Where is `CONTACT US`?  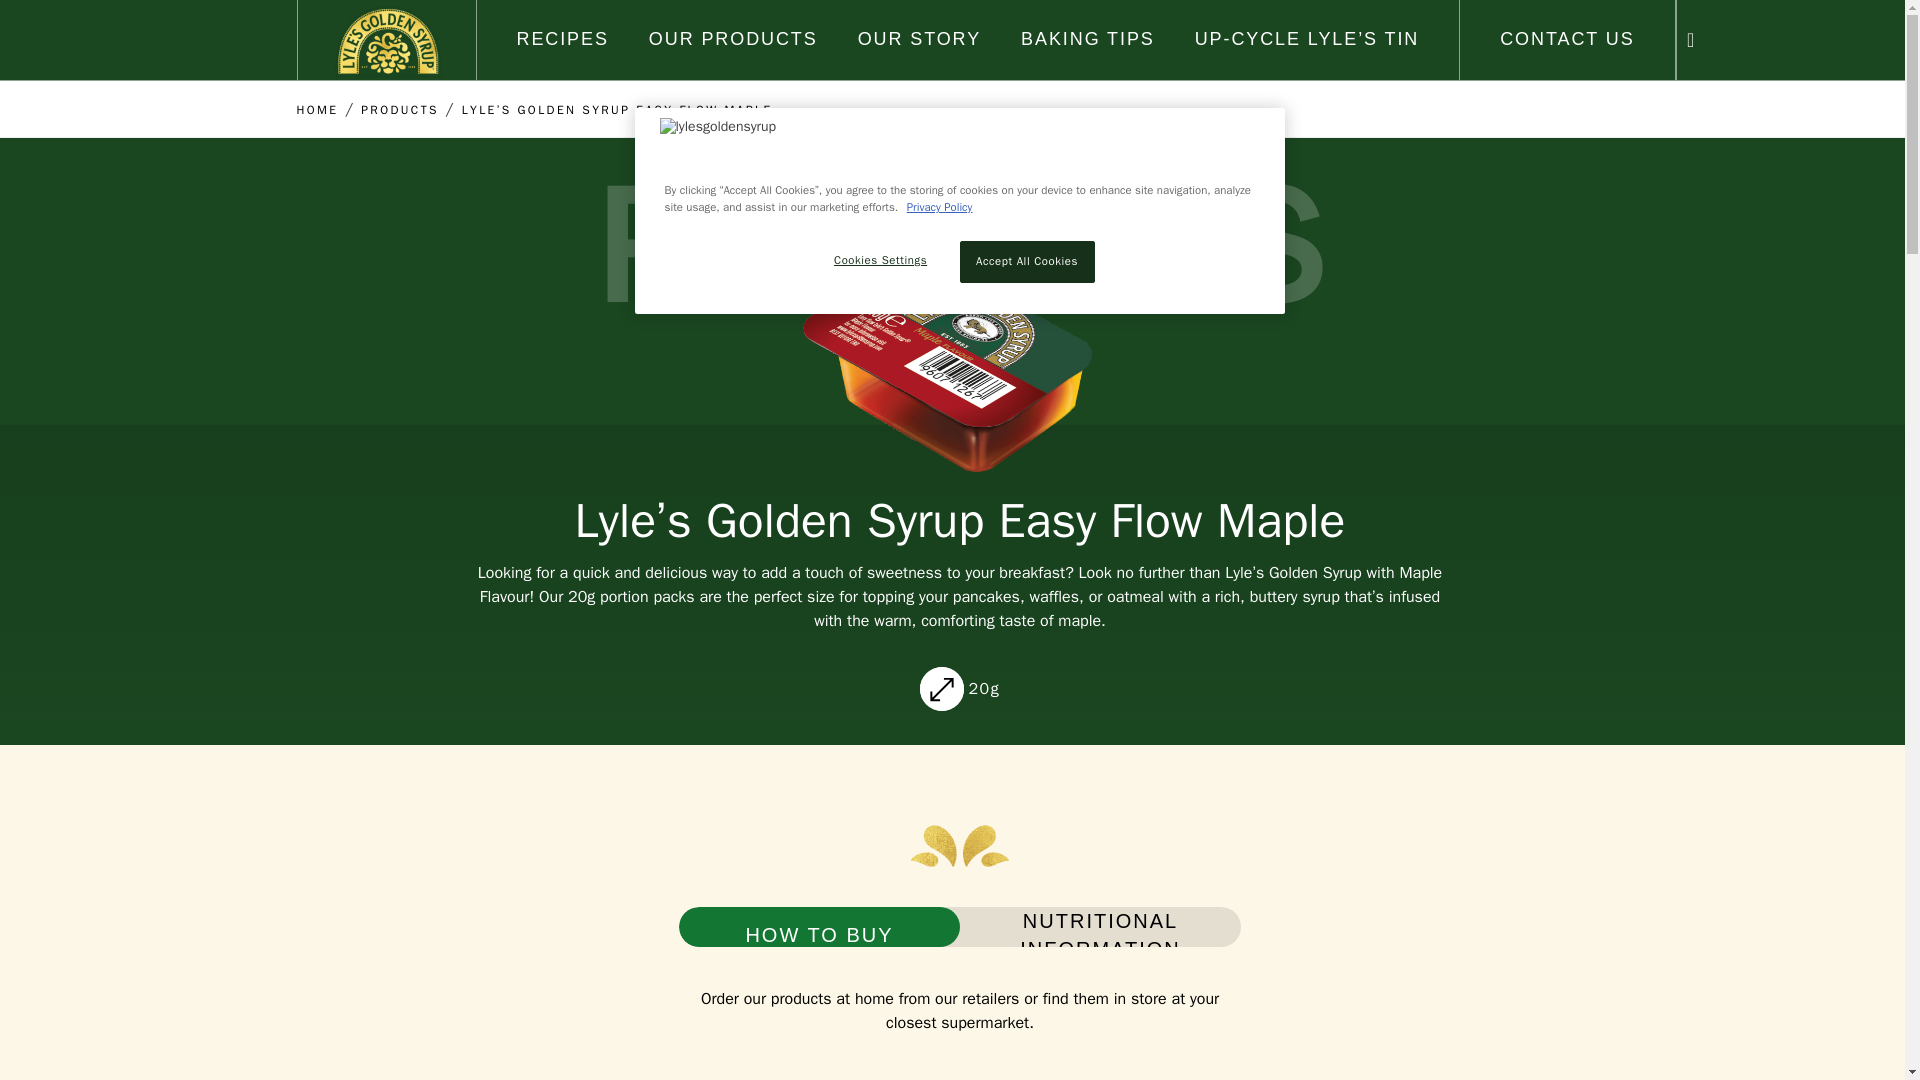 CONTACT US is located at coordinates (1566, 38).